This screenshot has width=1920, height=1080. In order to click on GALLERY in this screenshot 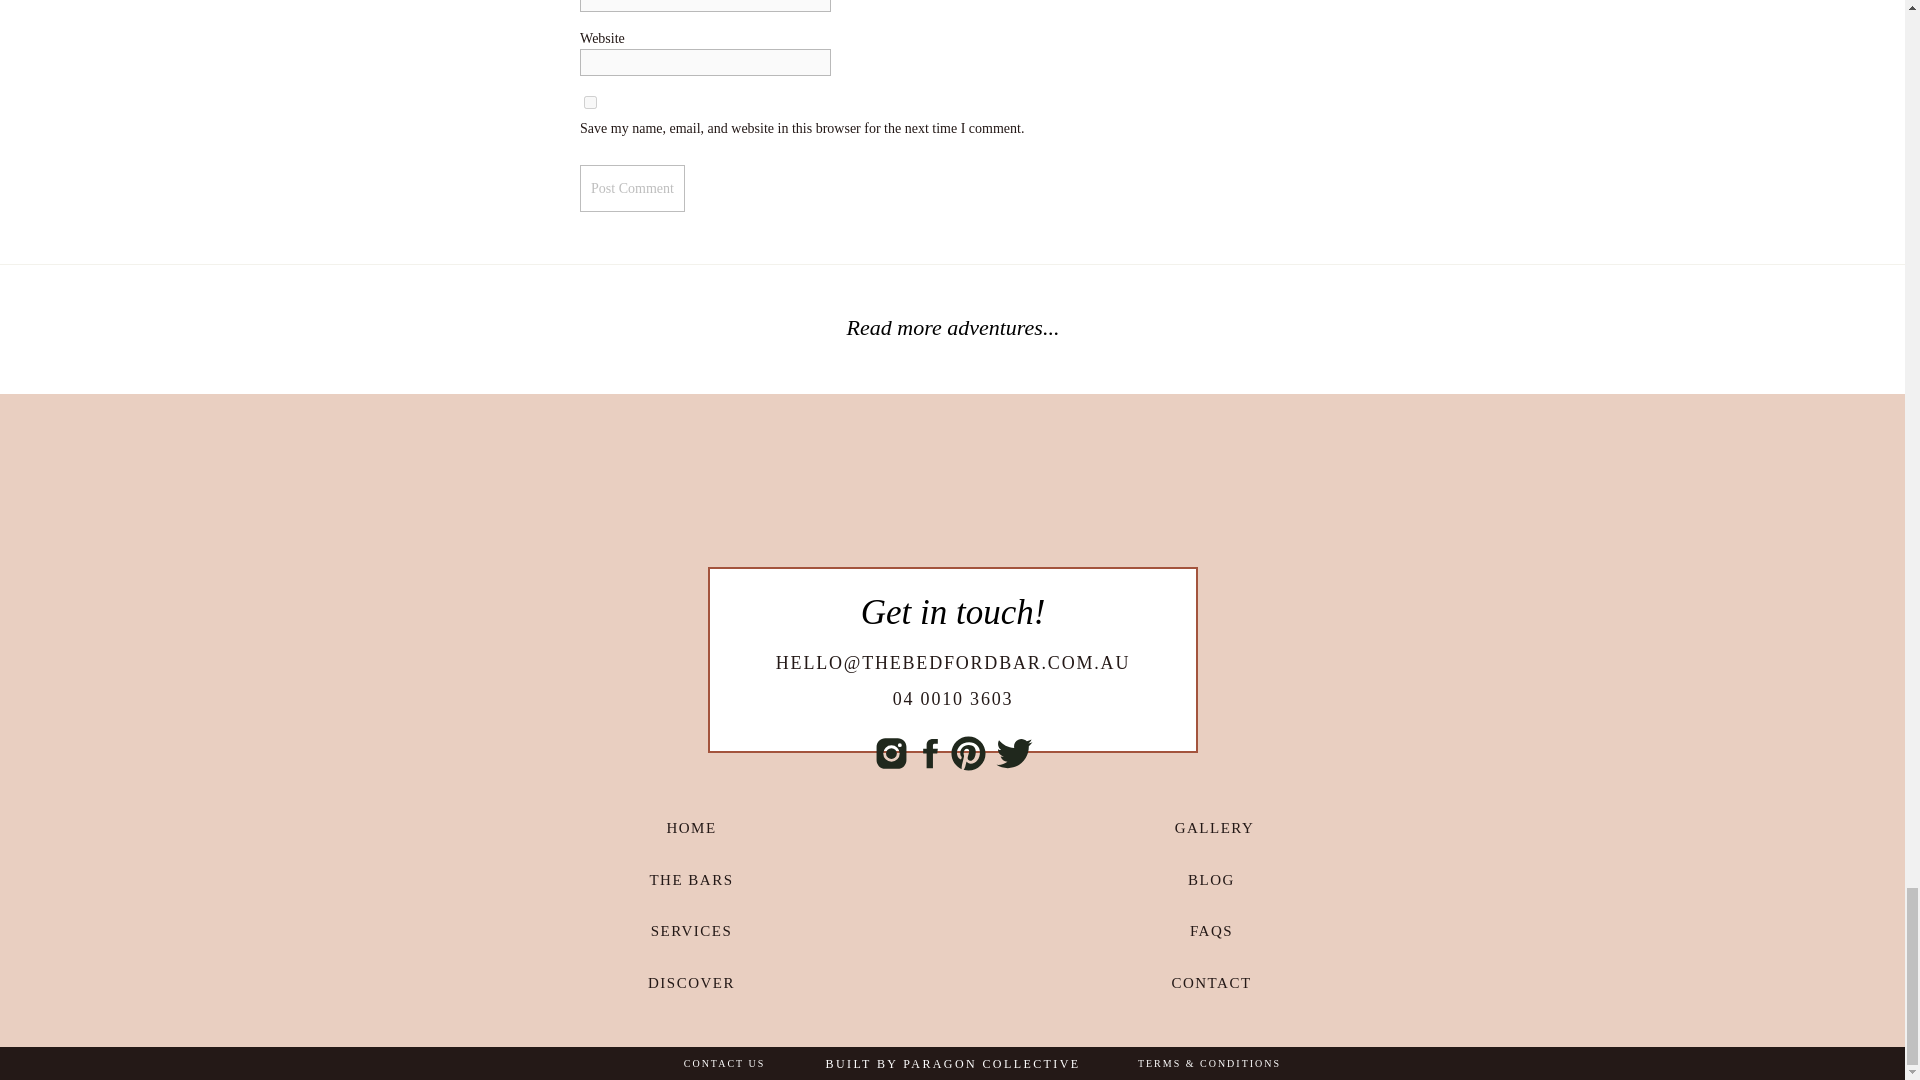, I will do `click(1214, 826)`.